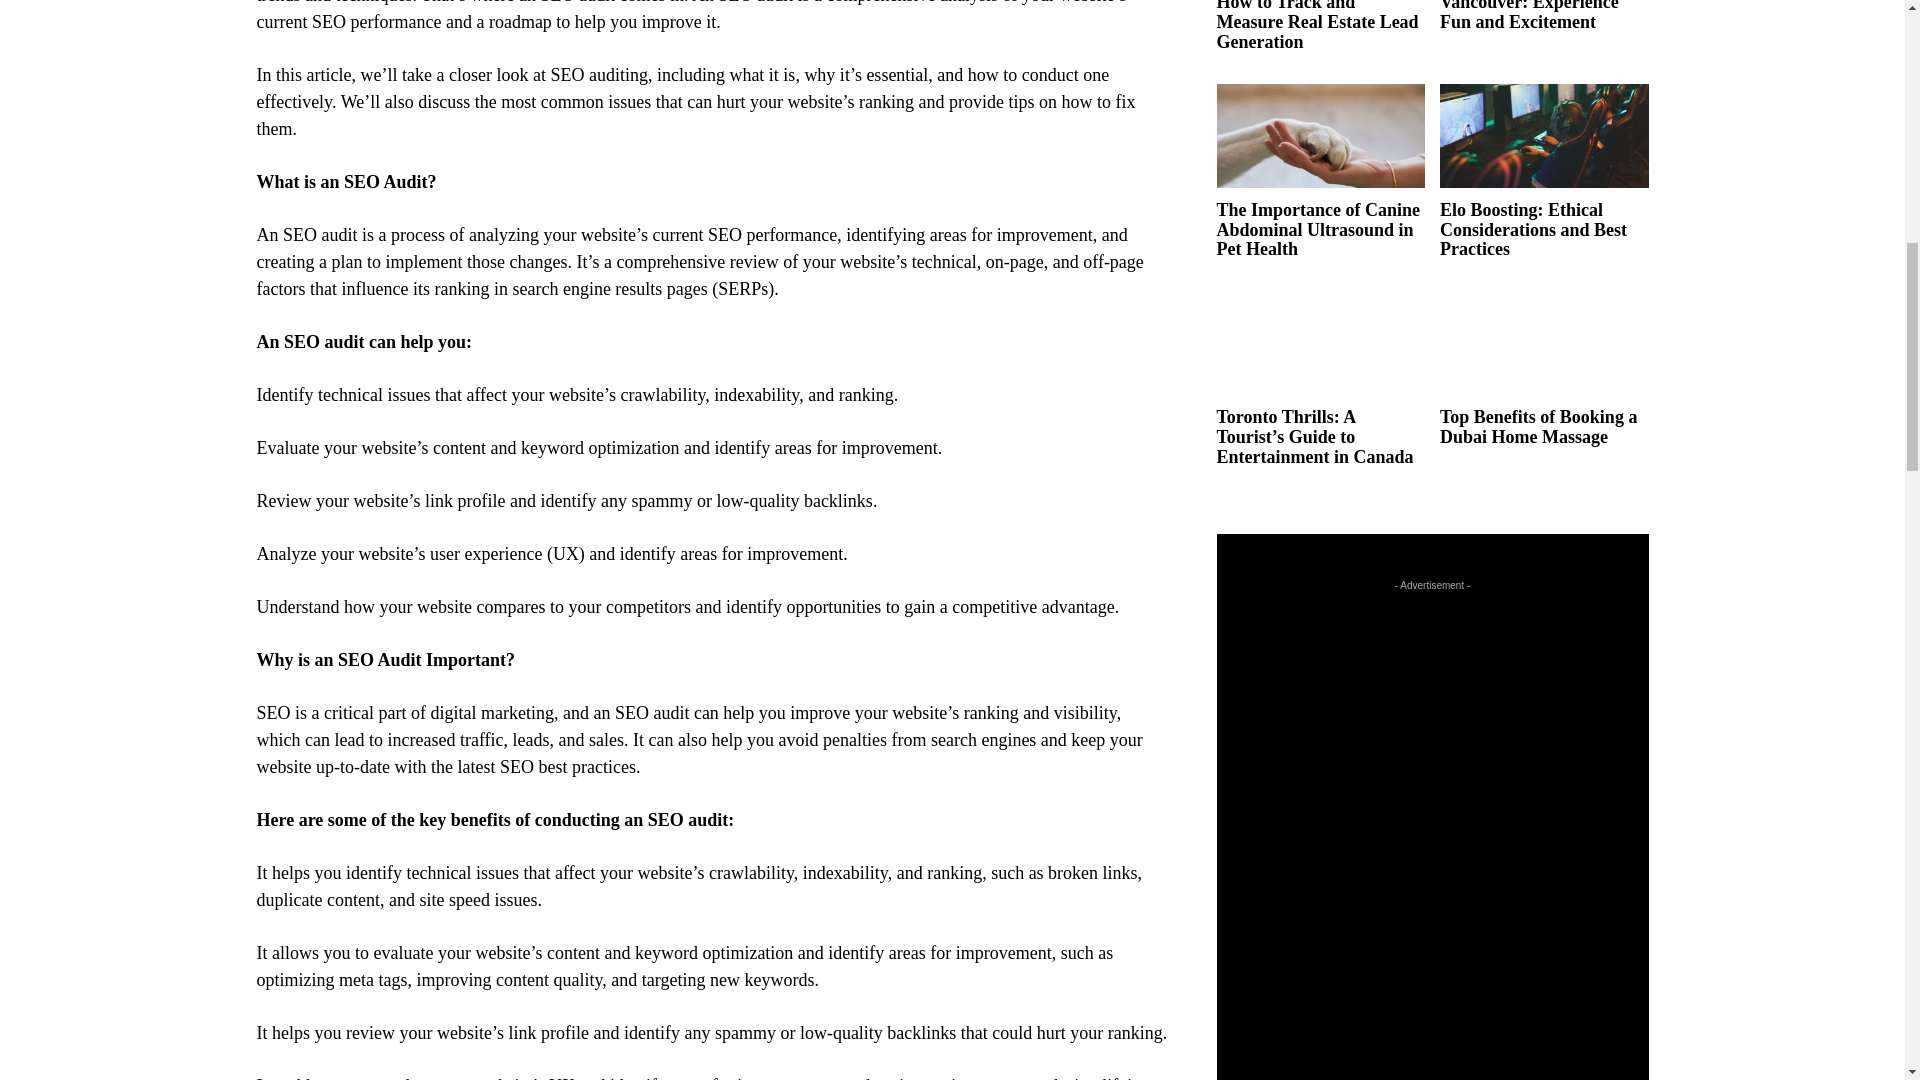 The height and width of the screenshot is (1080, 1920). What do you see at coordinates (1529, 16) in the screenshot?
I see `Vancouver: Experience Fun and Excitement` at bounding box center [1529, 16].